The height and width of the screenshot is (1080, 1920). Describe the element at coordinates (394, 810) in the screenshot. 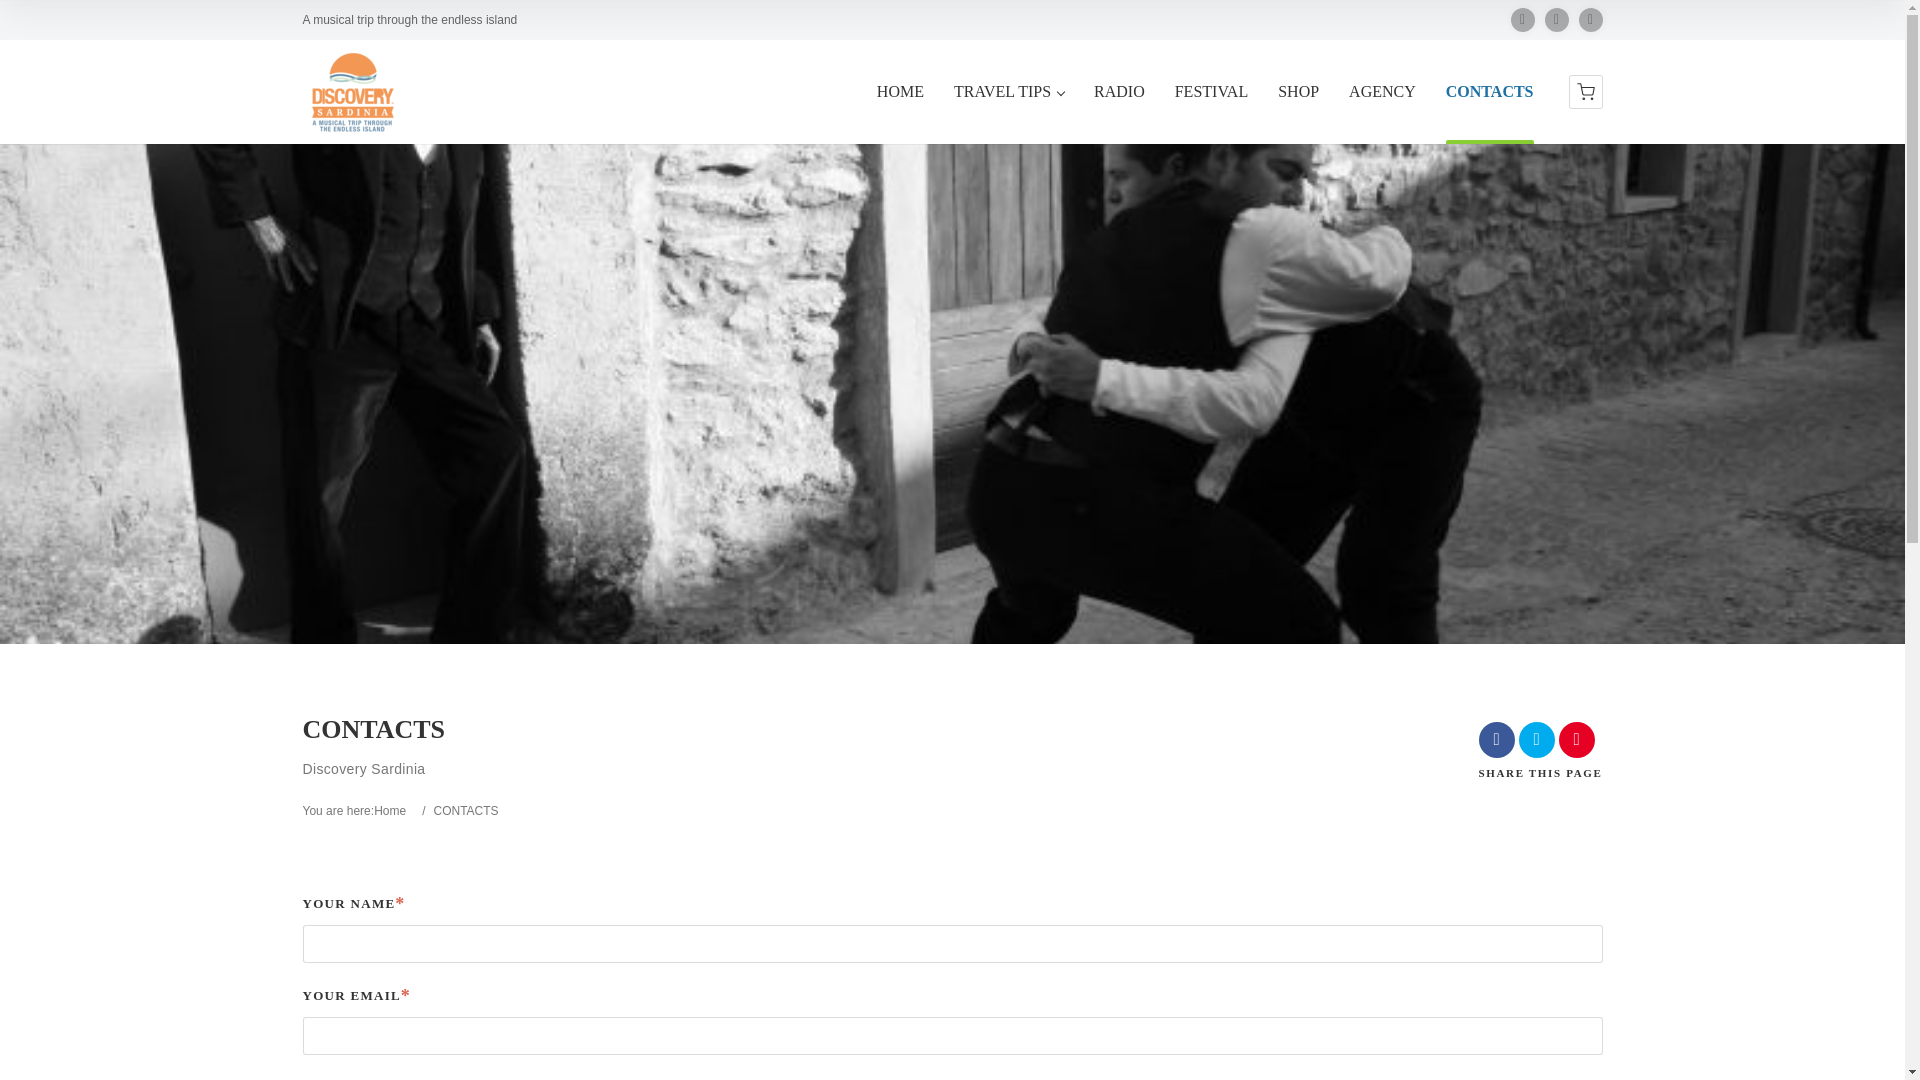

I see `Discovery Sardinia` at that location.